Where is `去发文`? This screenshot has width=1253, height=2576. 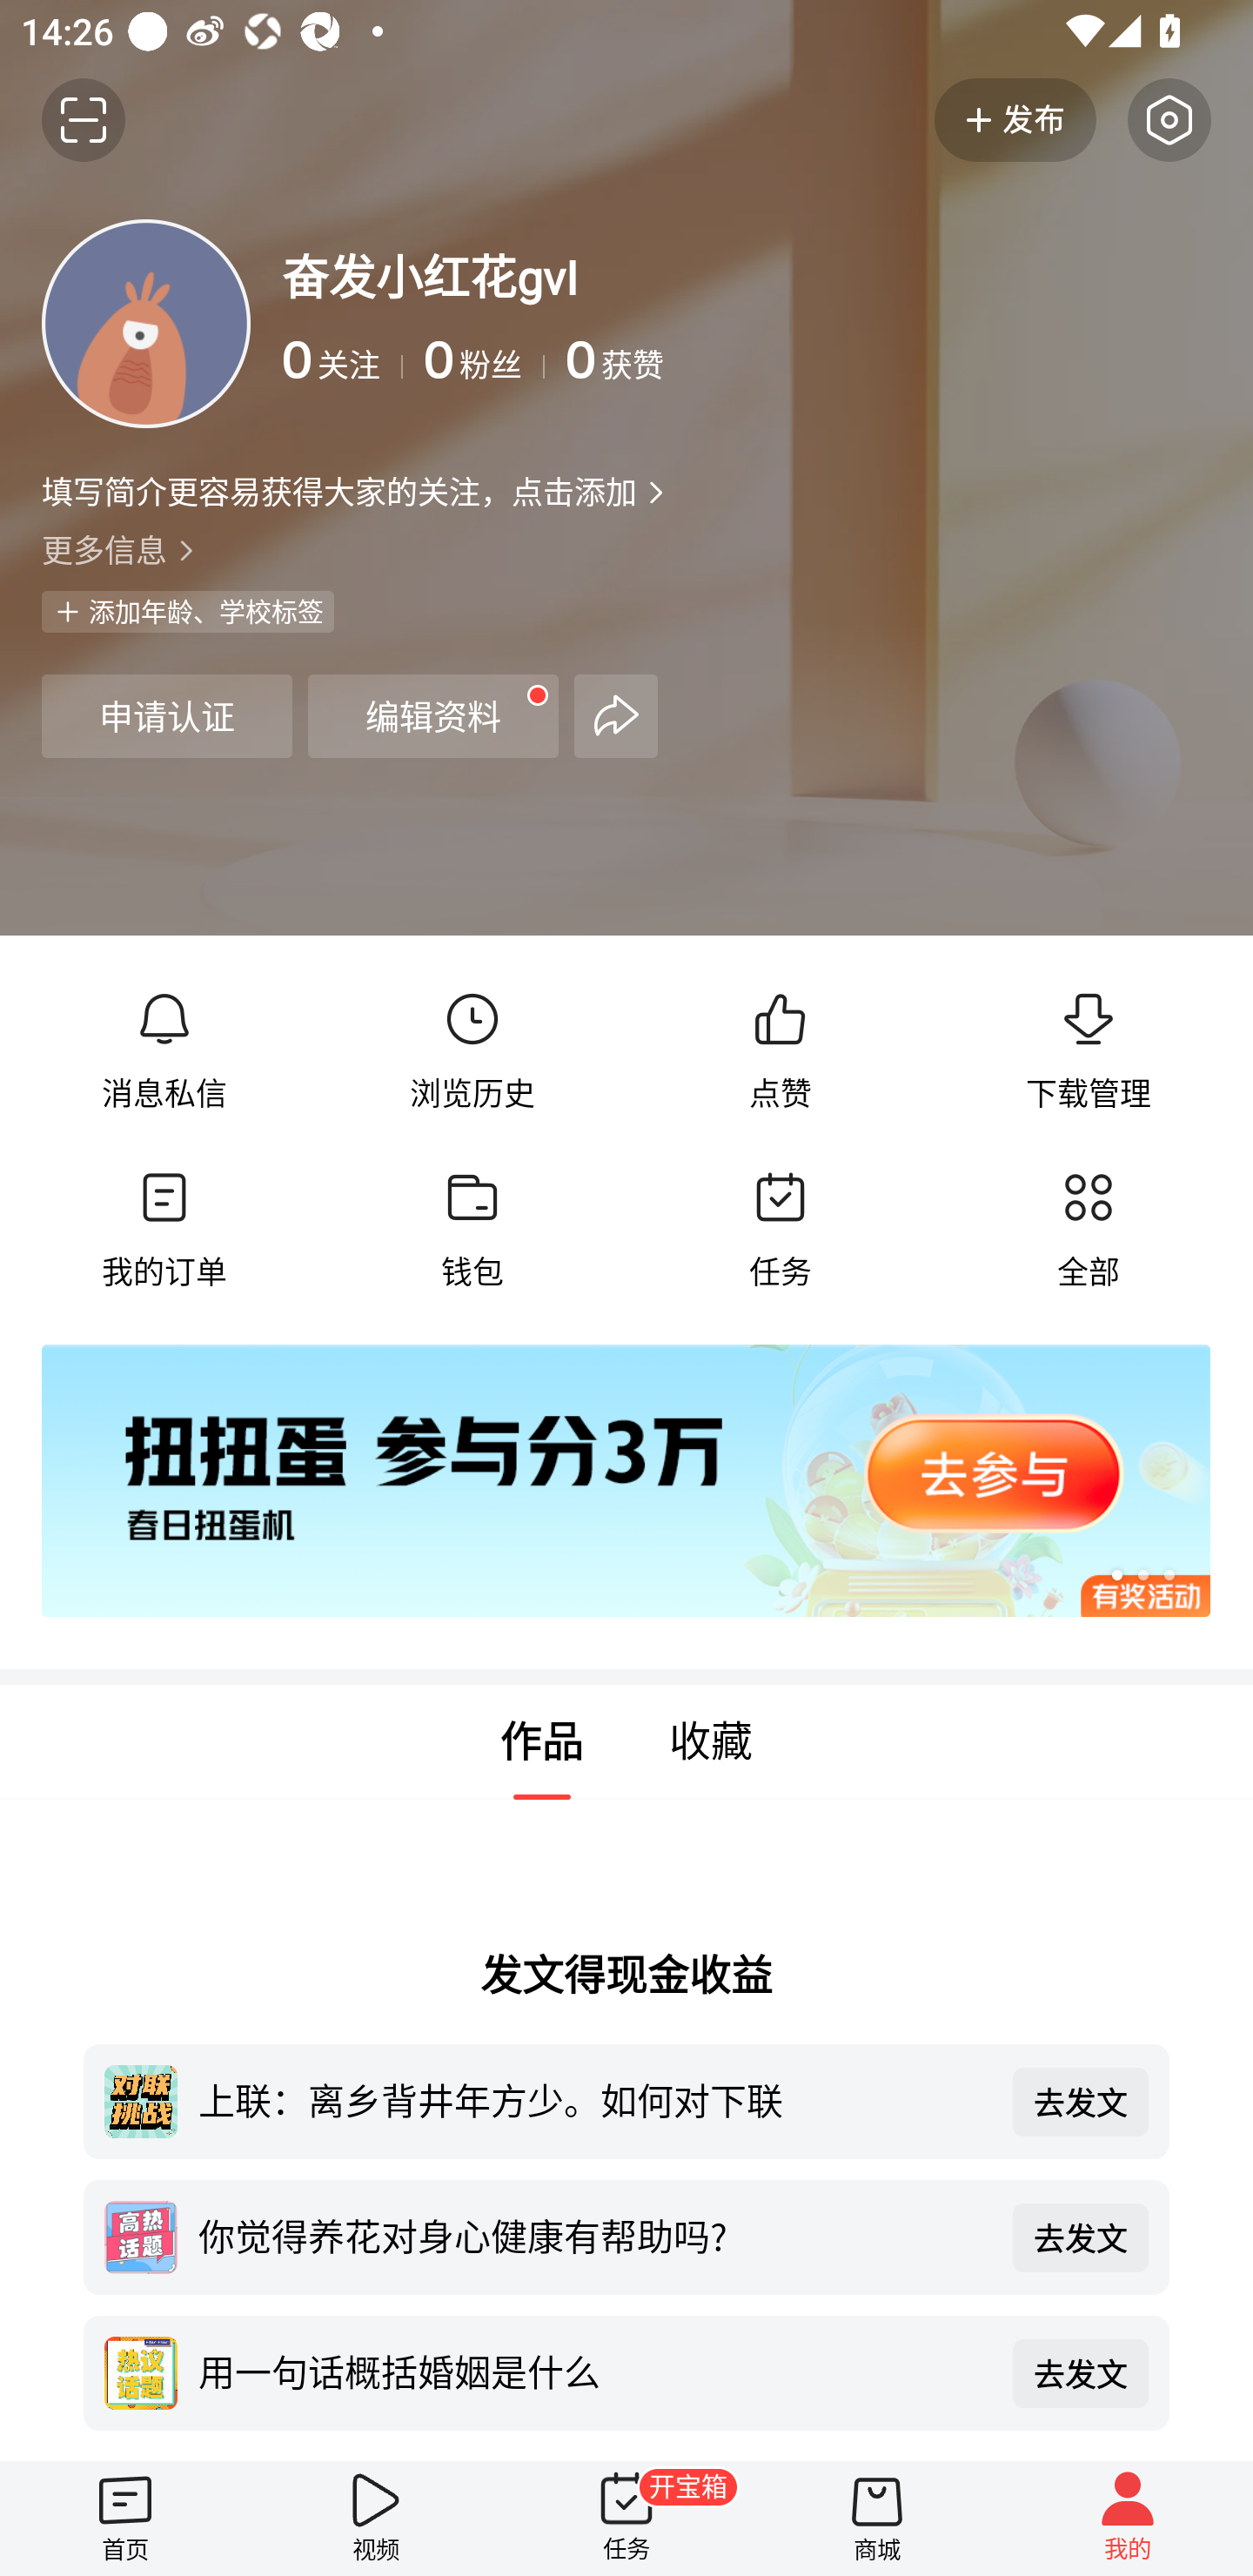
去发文 is located at coordinates (1081, 2101).